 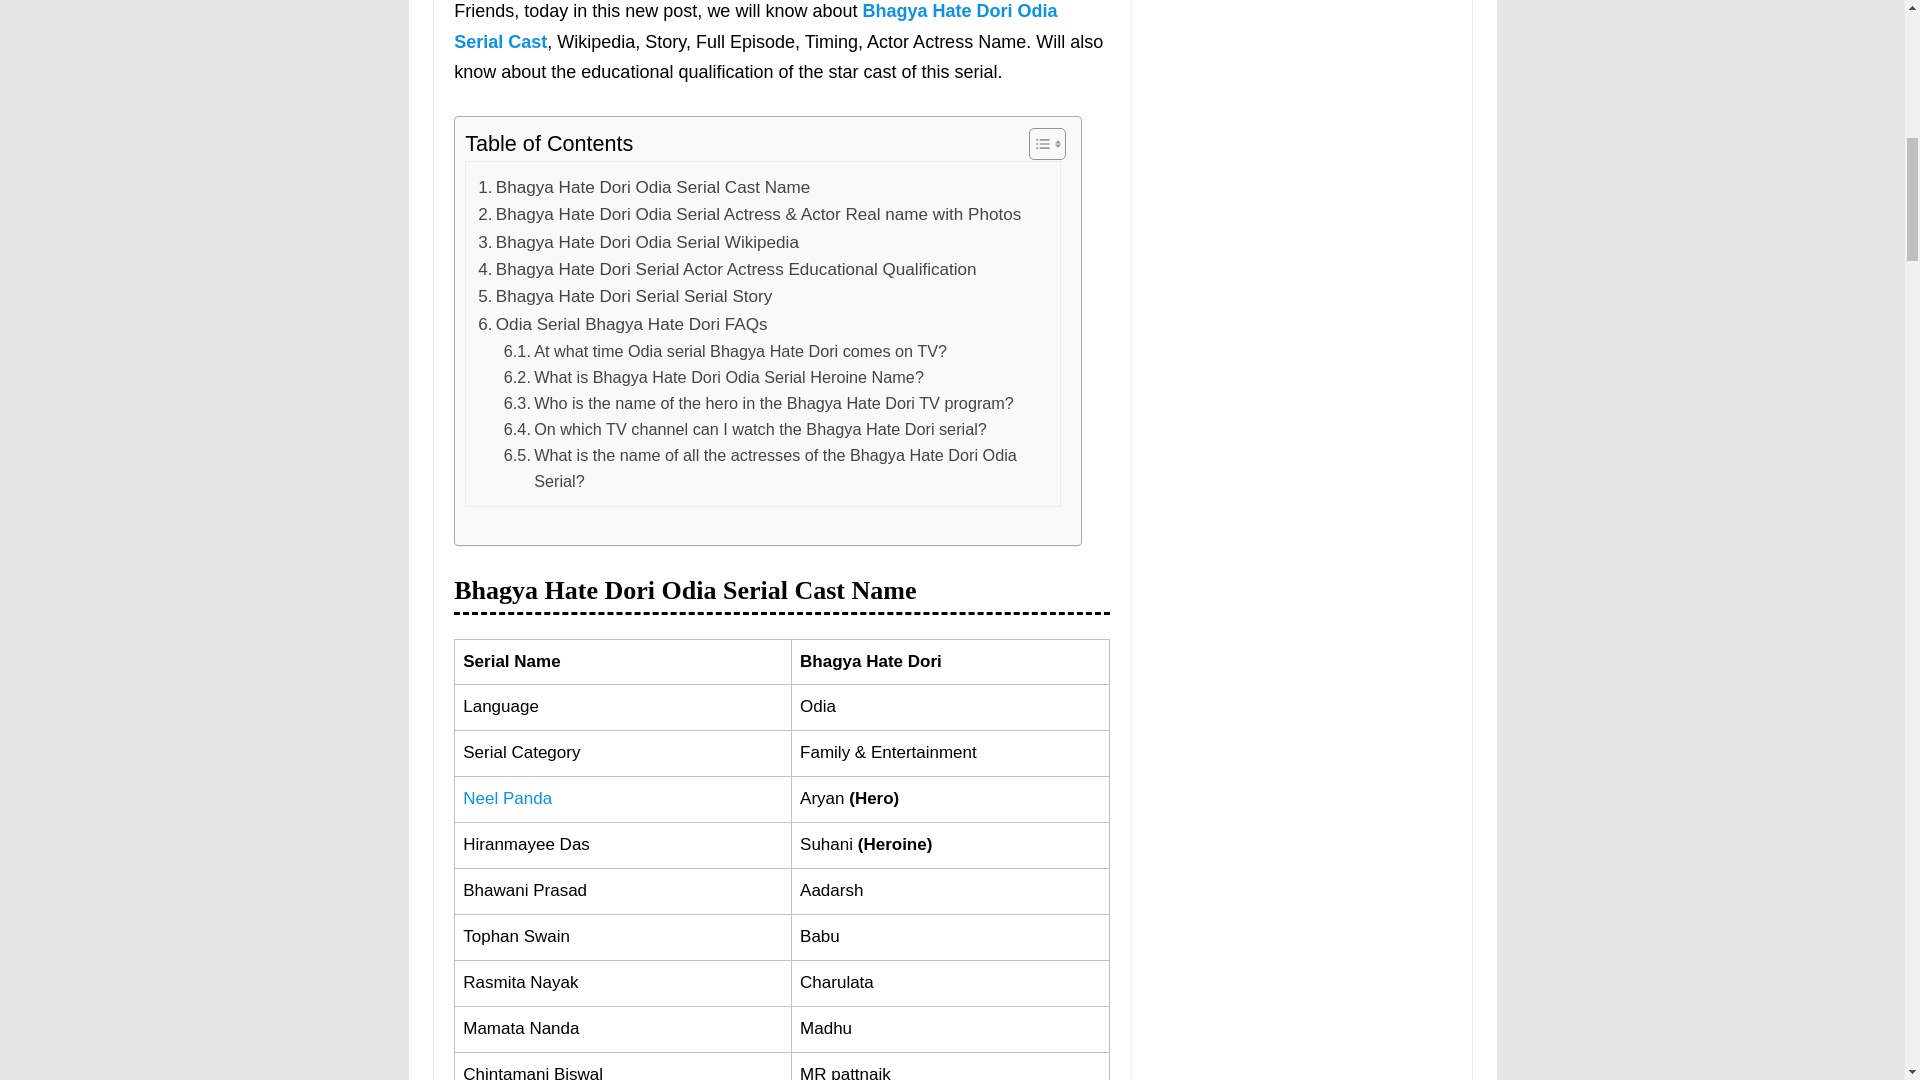 I want to click on Bhagya Hate Dori Serial Serial Story, so click(x=624, y=296).